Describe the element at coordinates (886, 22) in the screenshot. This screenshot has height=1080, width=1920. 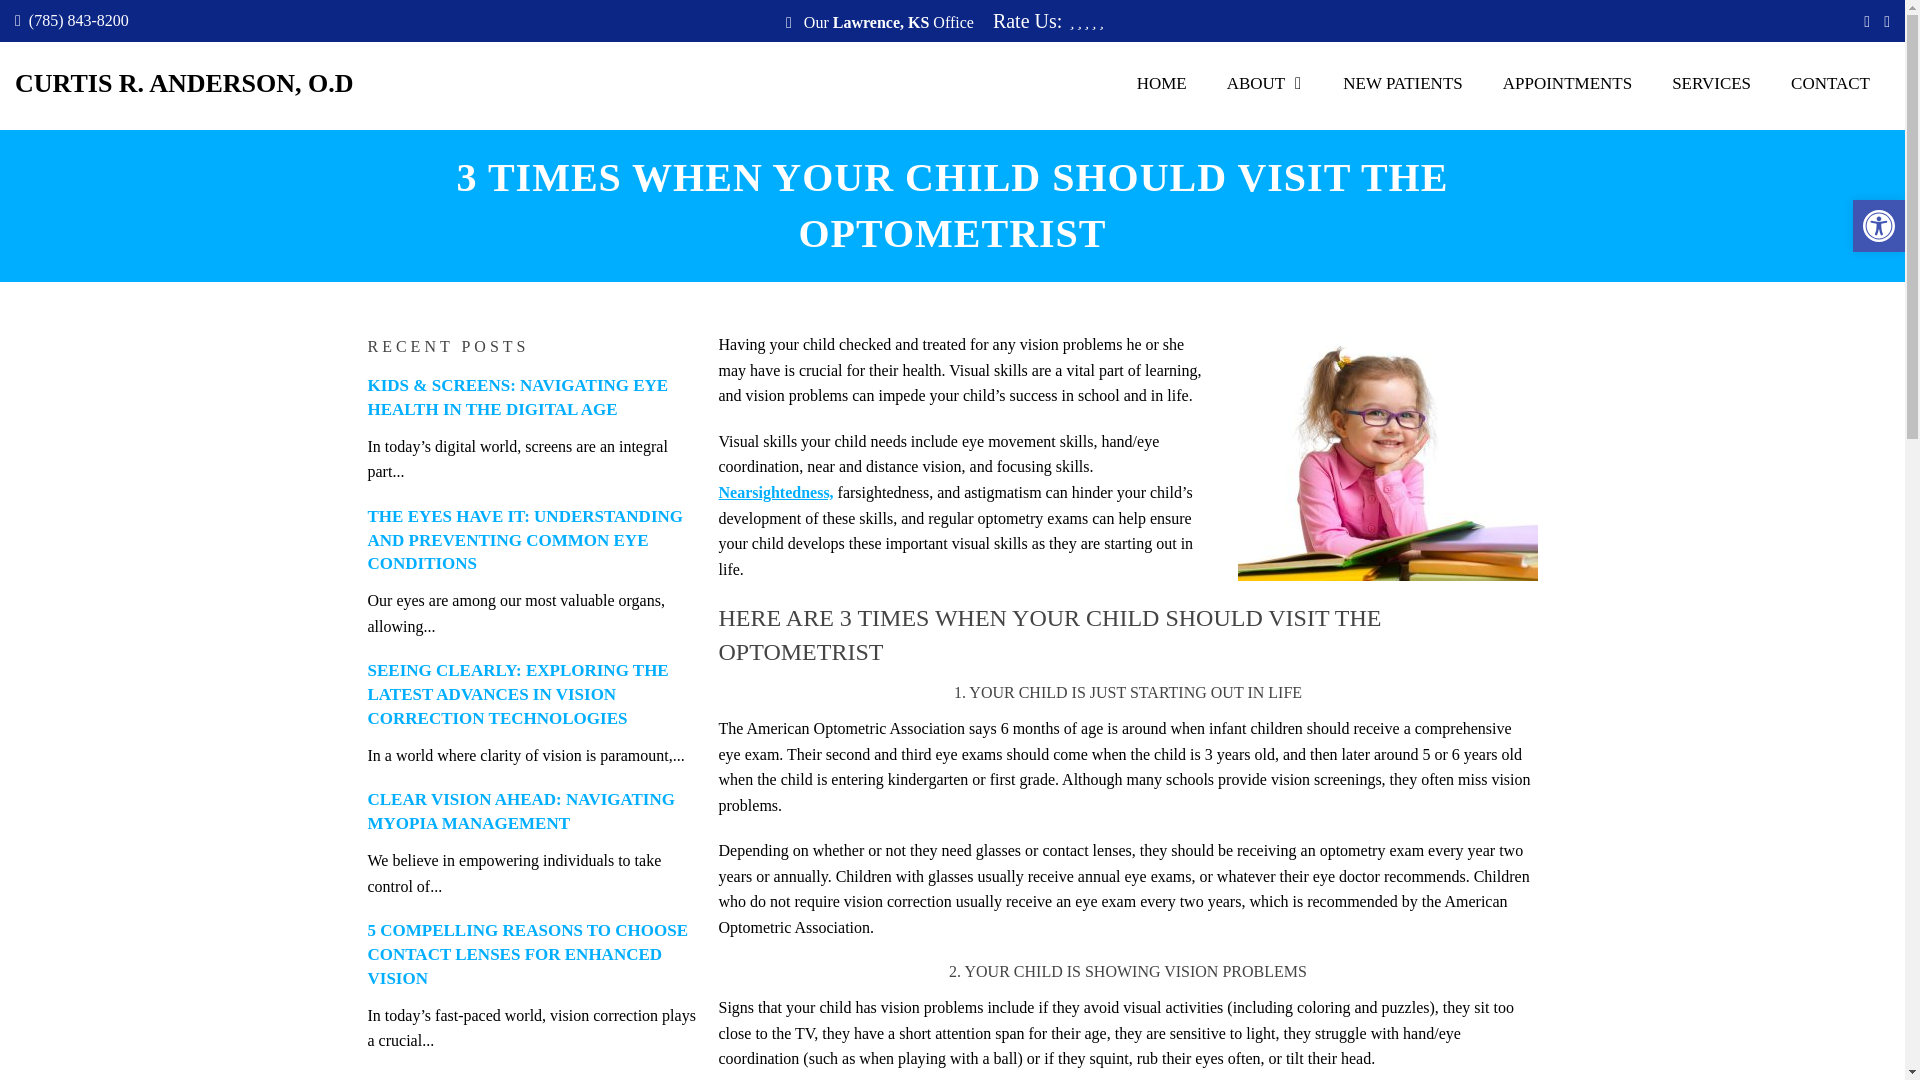
I see `Our Lawrence, KS Office` at that location.